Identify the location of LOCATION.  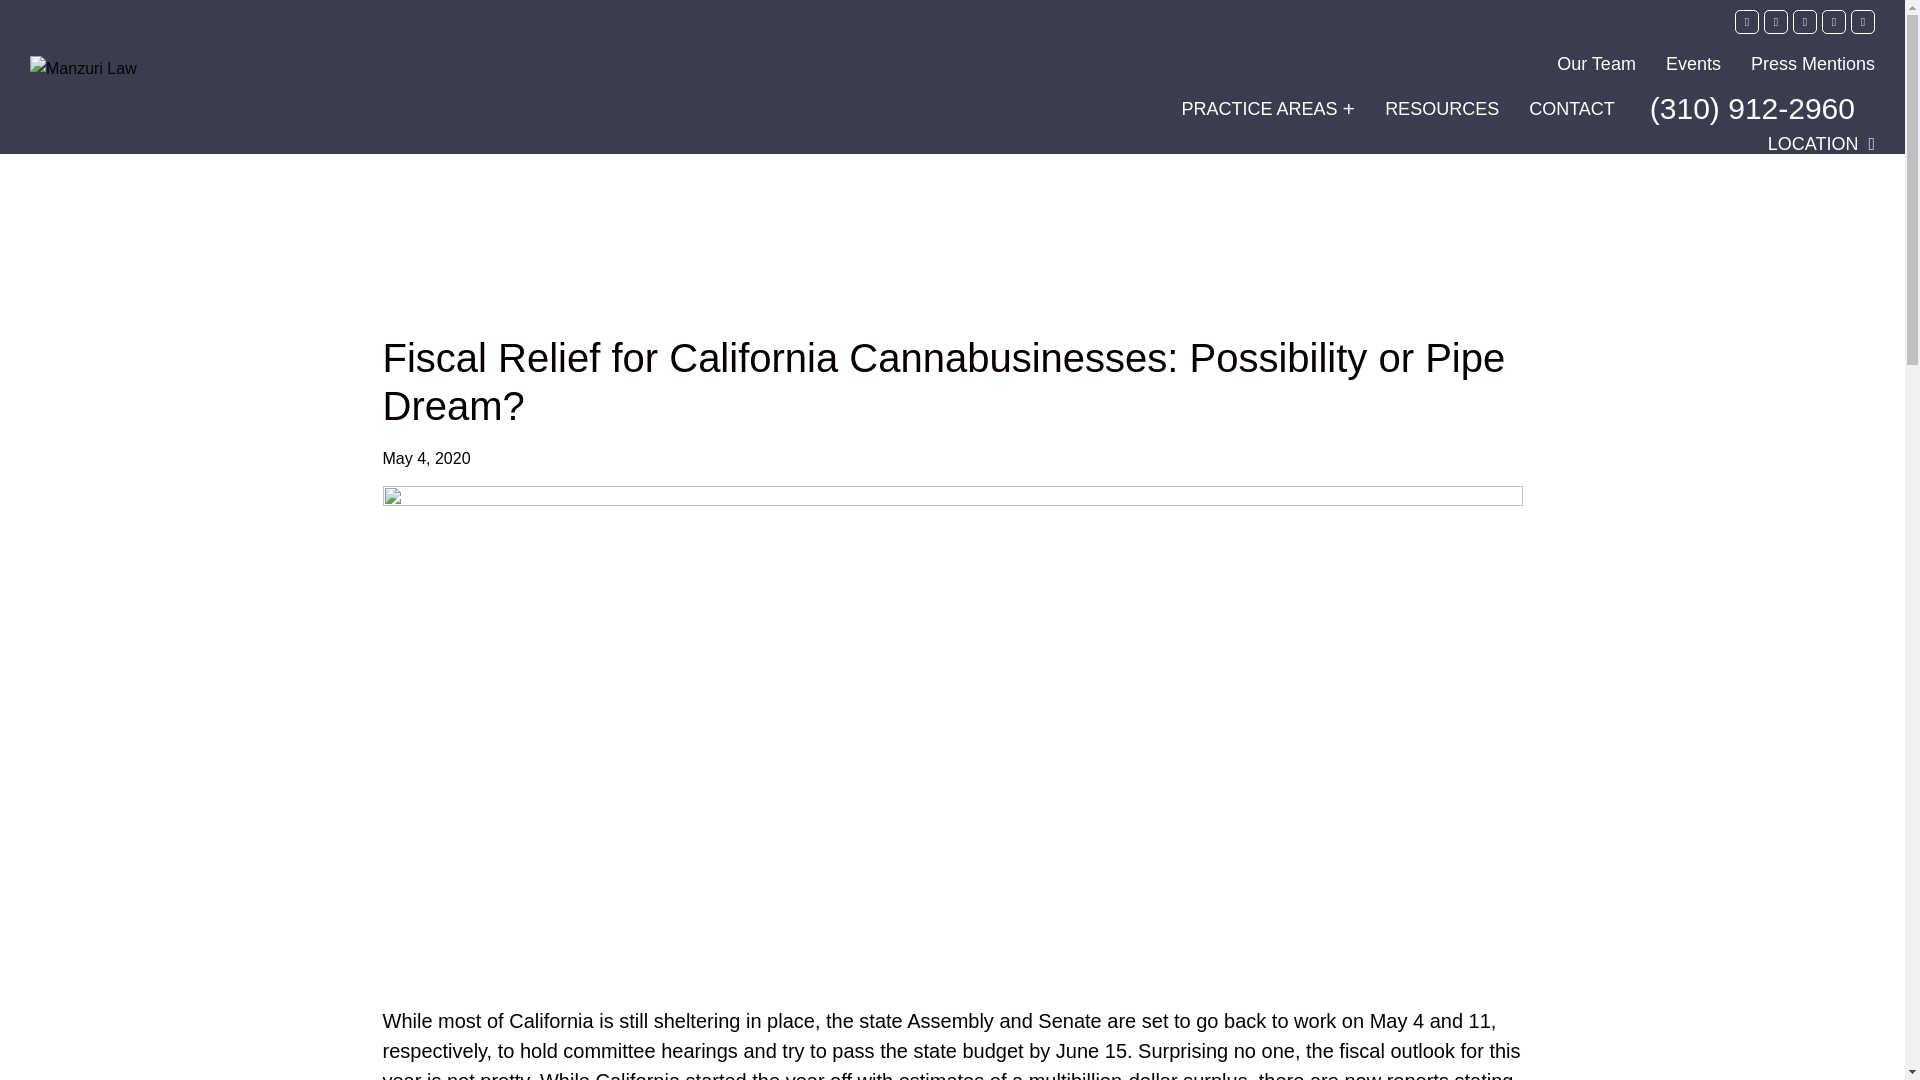
(1822, 144).